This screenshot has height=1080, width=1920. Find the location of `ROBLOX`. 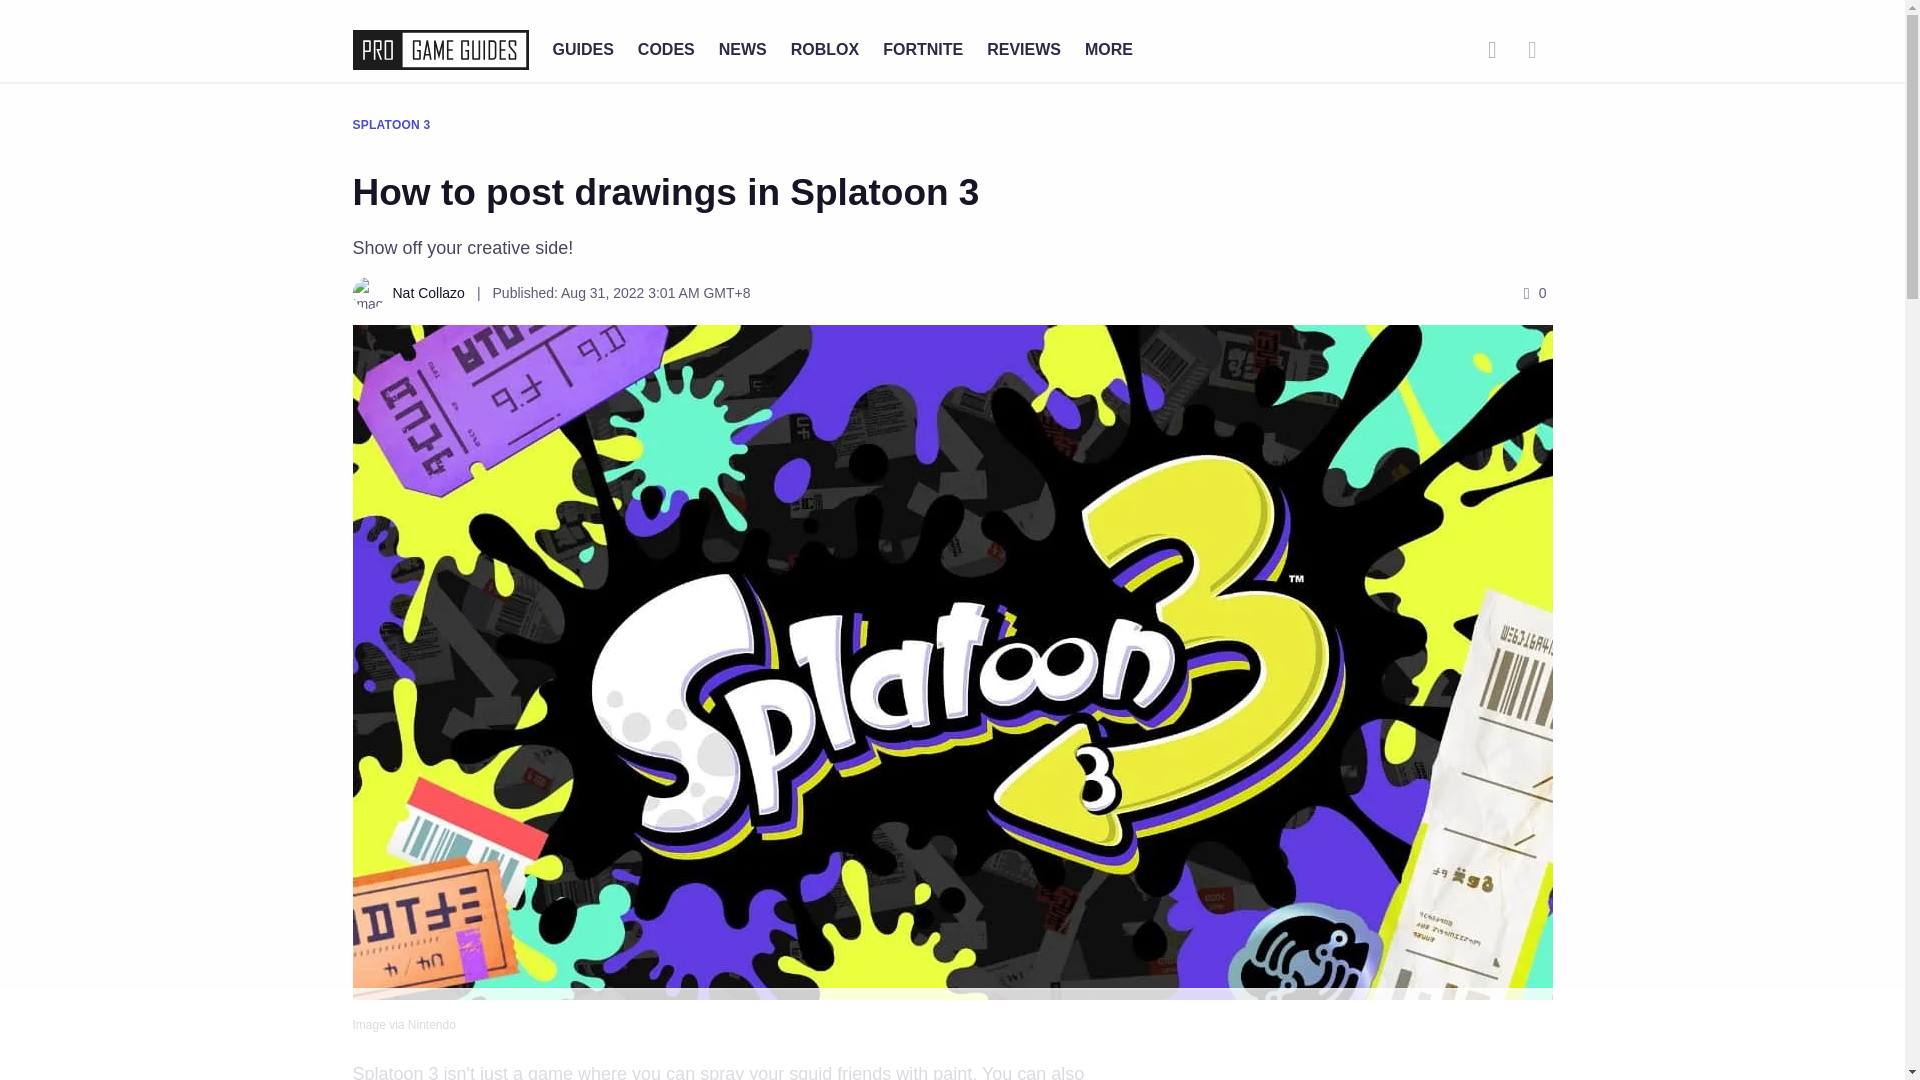

ROBLOX is located at coordinates (824, 50).